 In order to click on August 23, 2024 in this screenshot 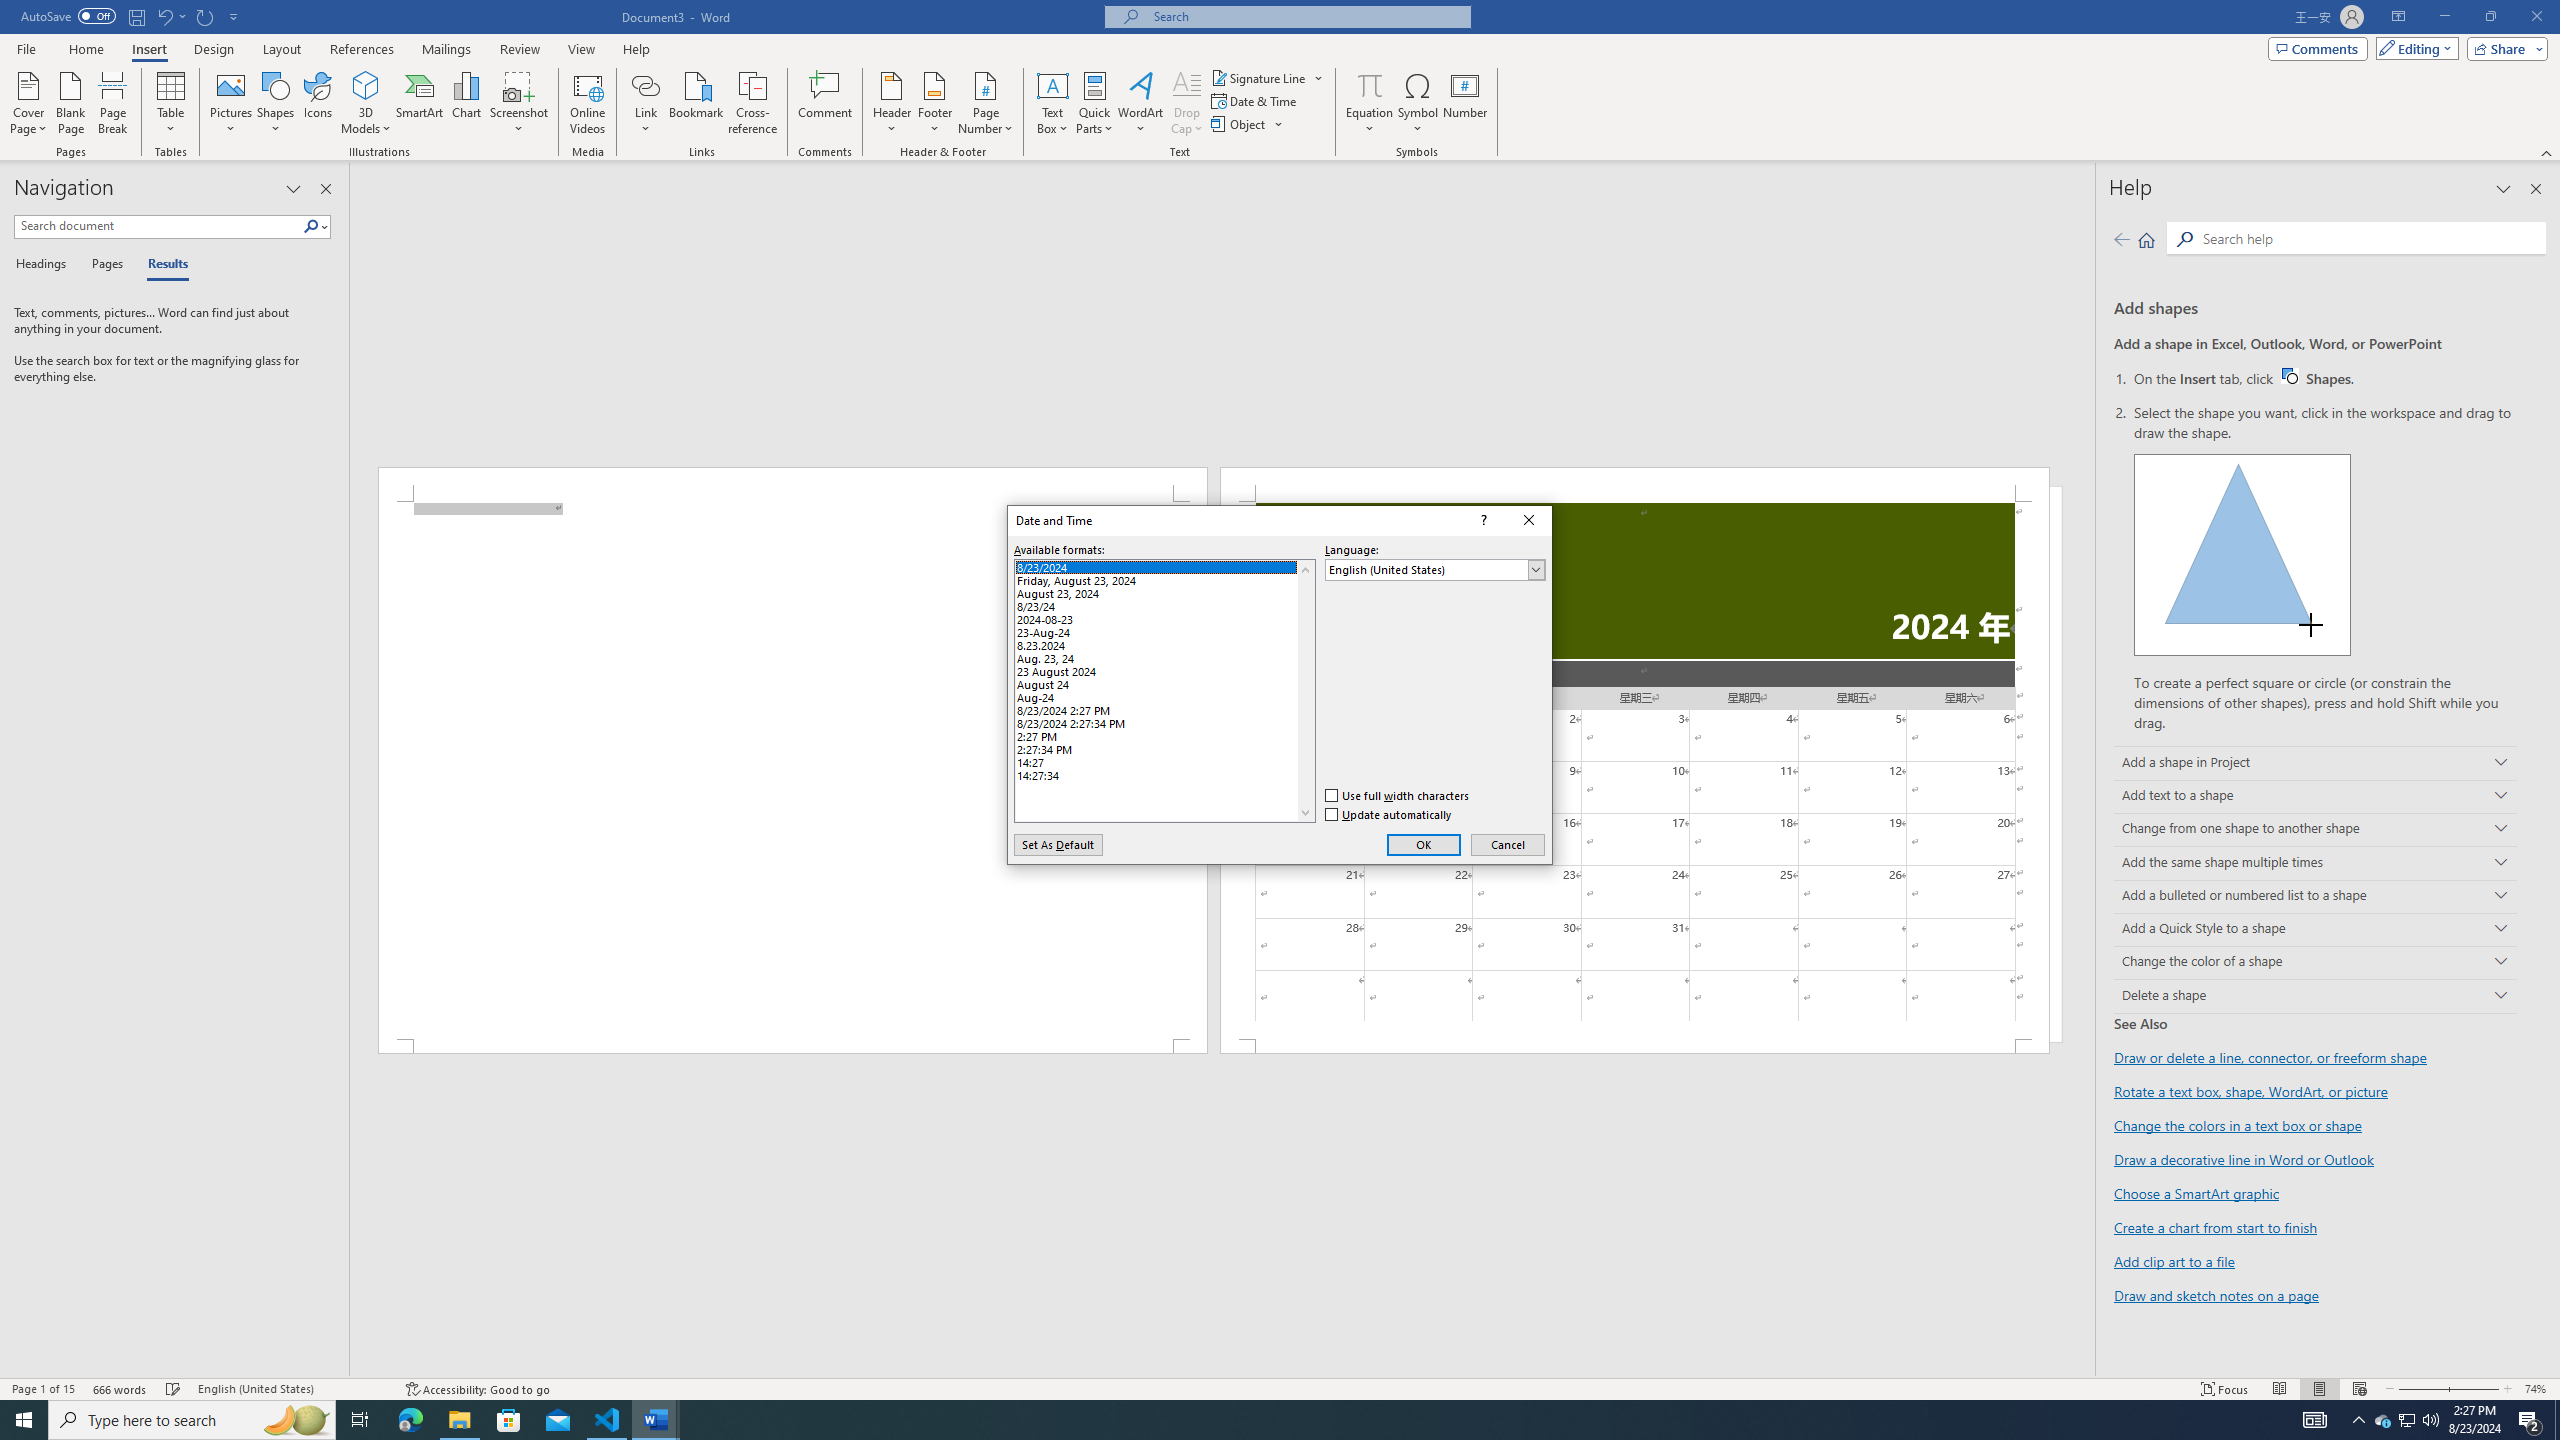, I will do `click(1164, 590)`.